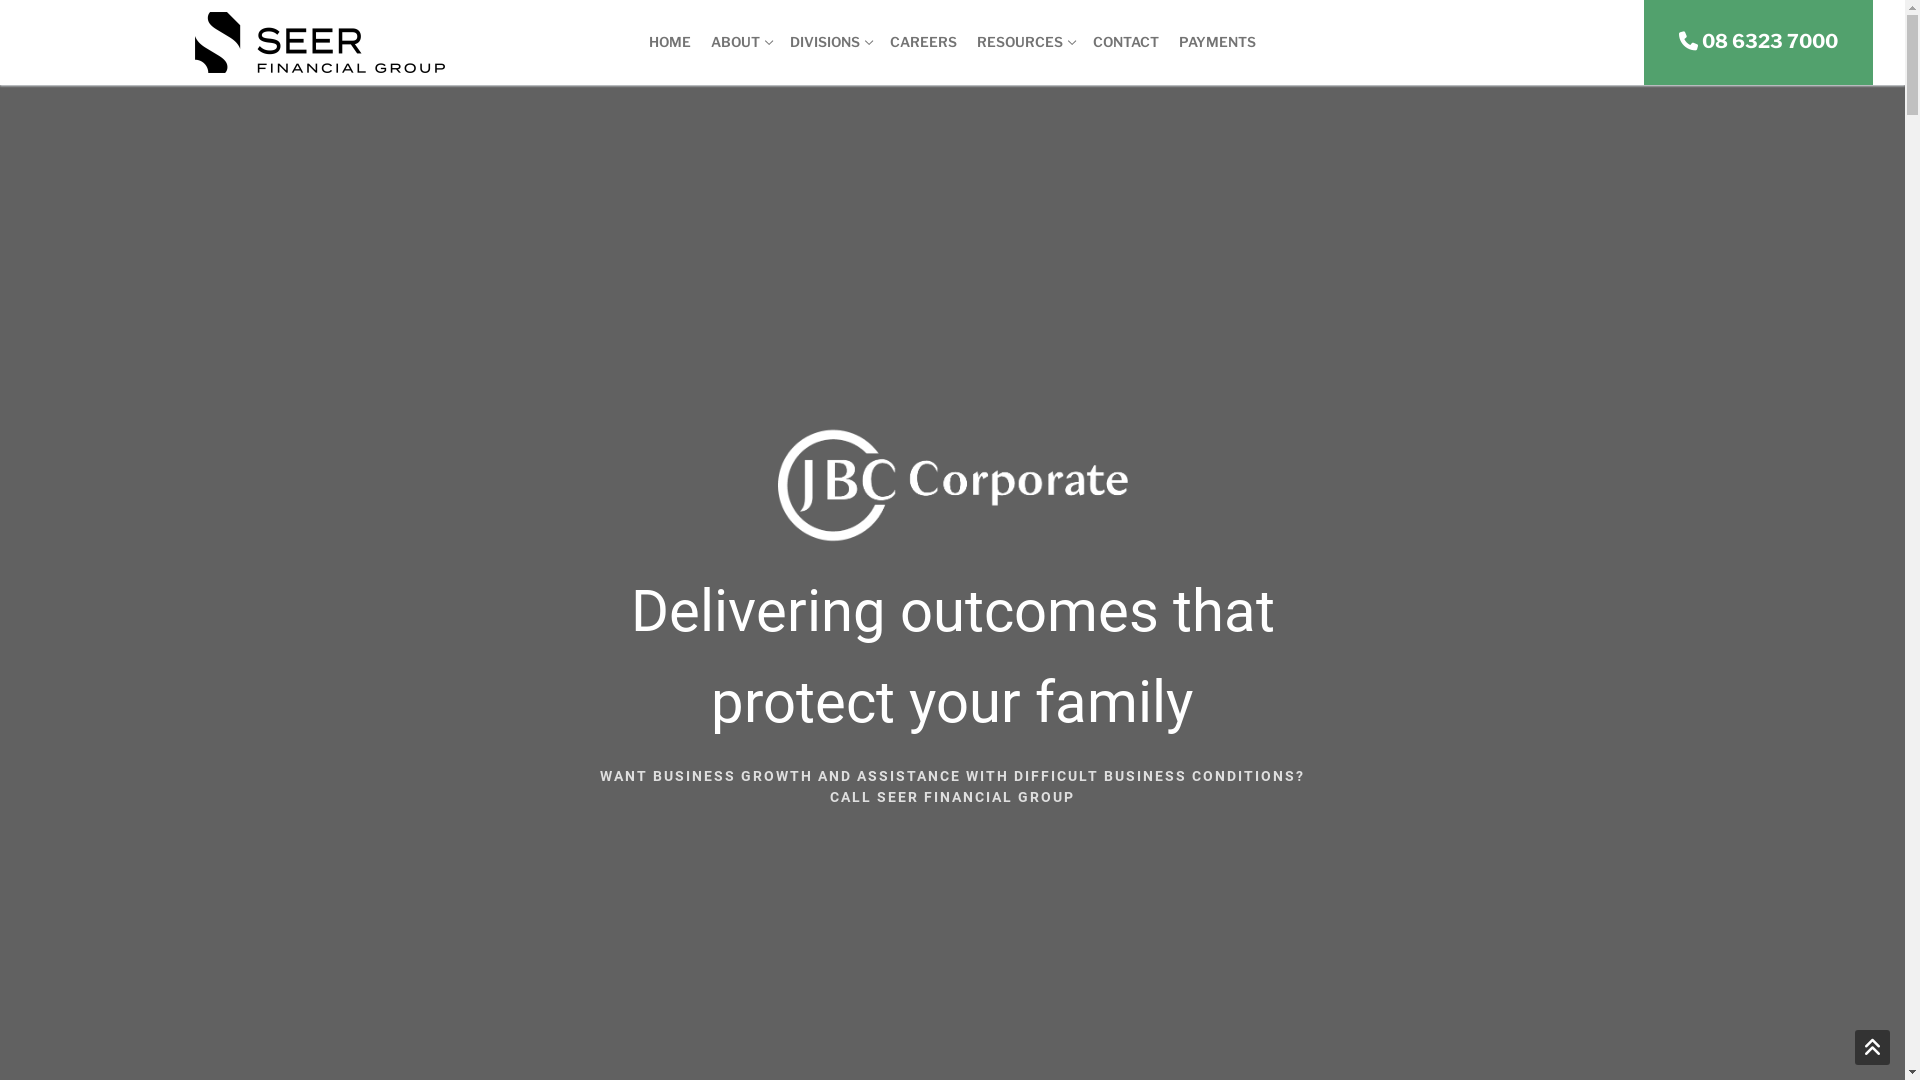 The image size is (1920, 1080). I want to click on ABOUT
 , so click(740, 43).